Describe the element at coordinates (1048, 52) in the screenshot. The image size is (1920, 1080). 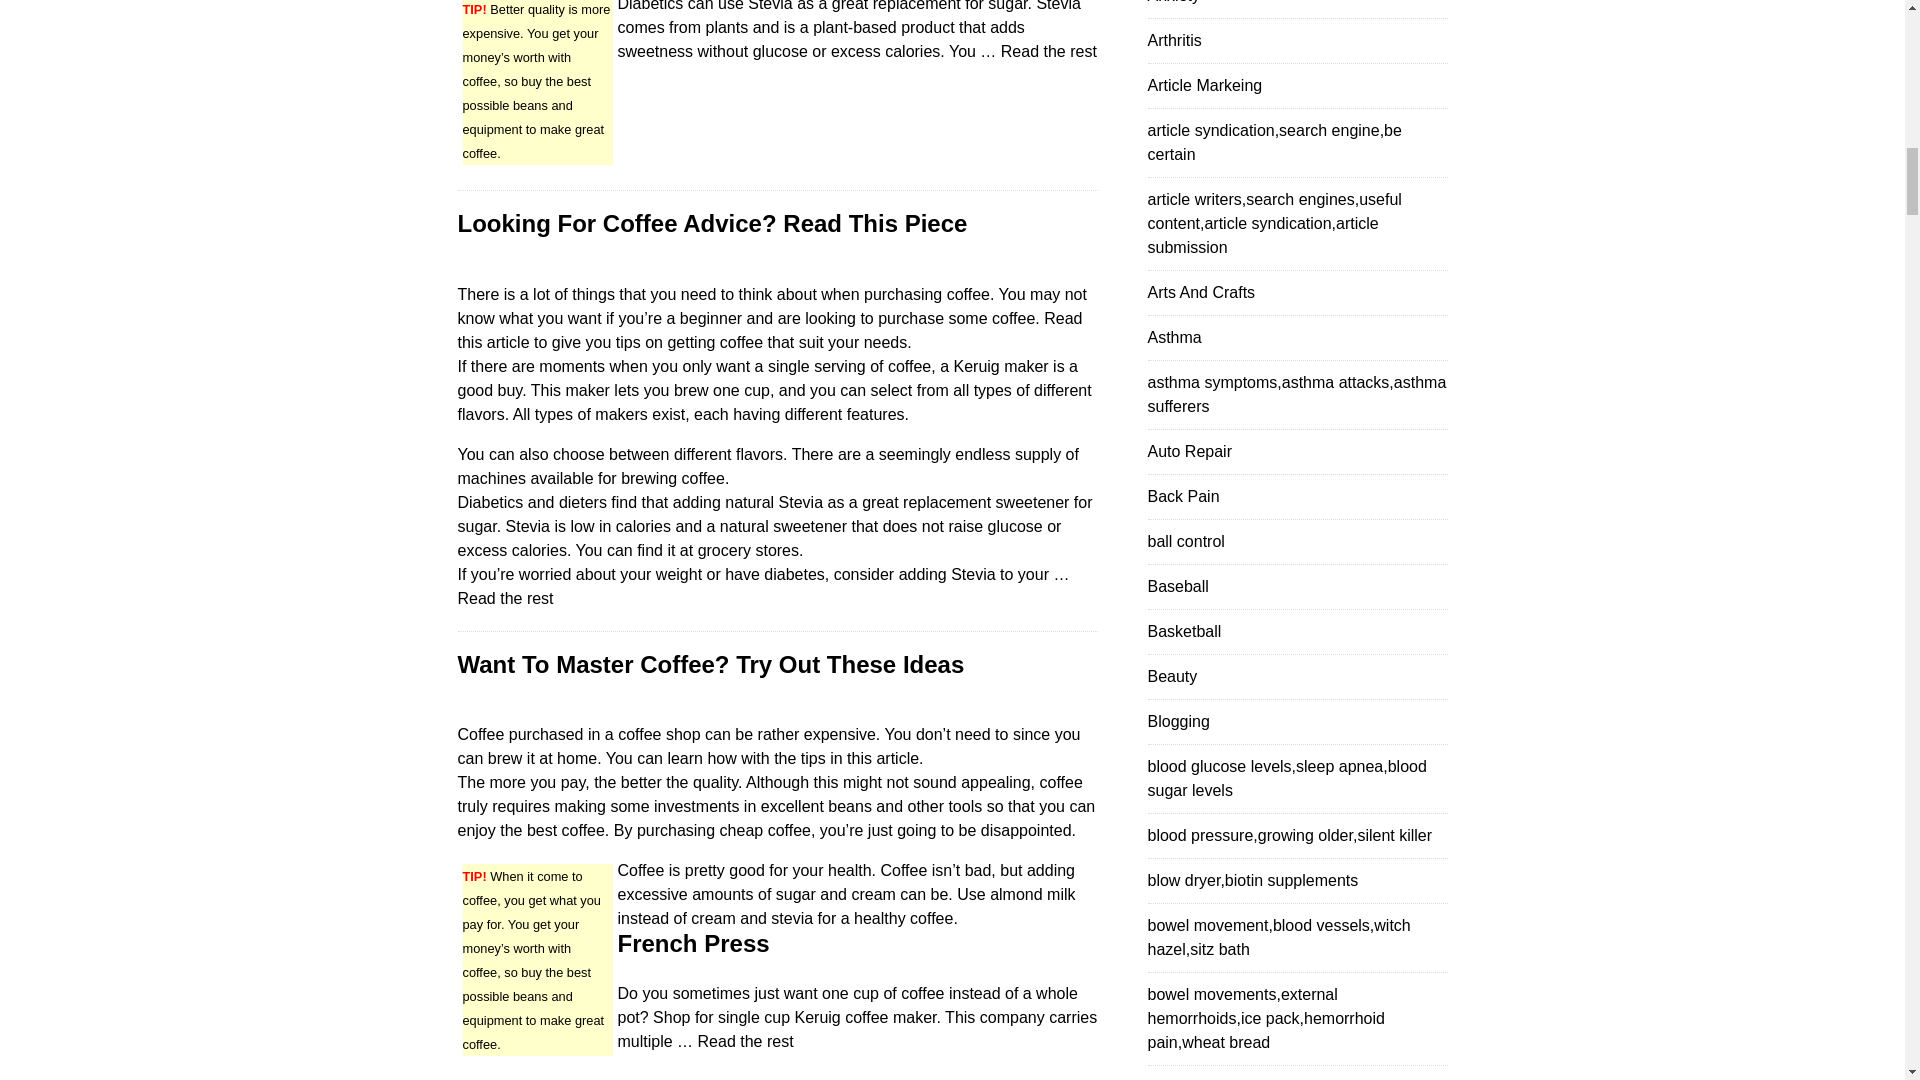
I see `Read the rest` at that location.